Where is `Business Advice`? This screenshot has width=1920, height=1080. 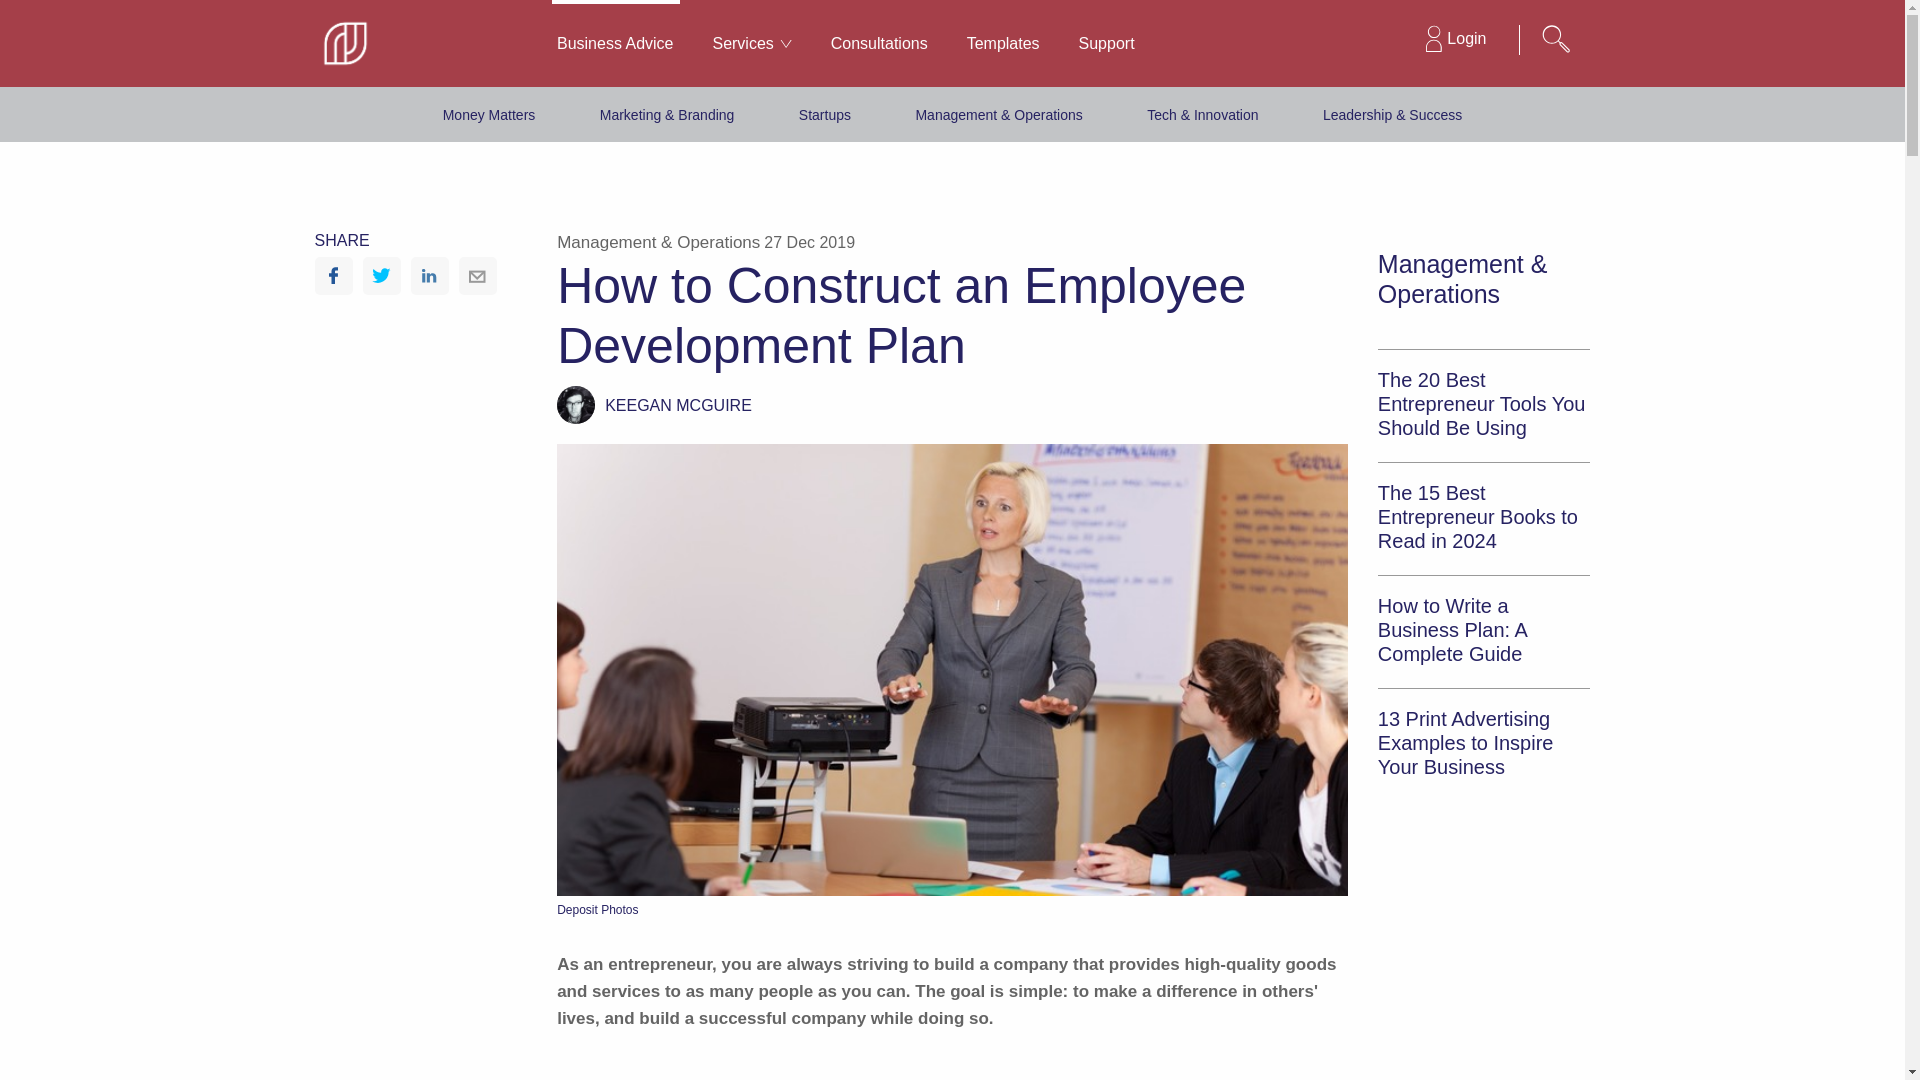
Business Advice is located at coordinates (614, 44).